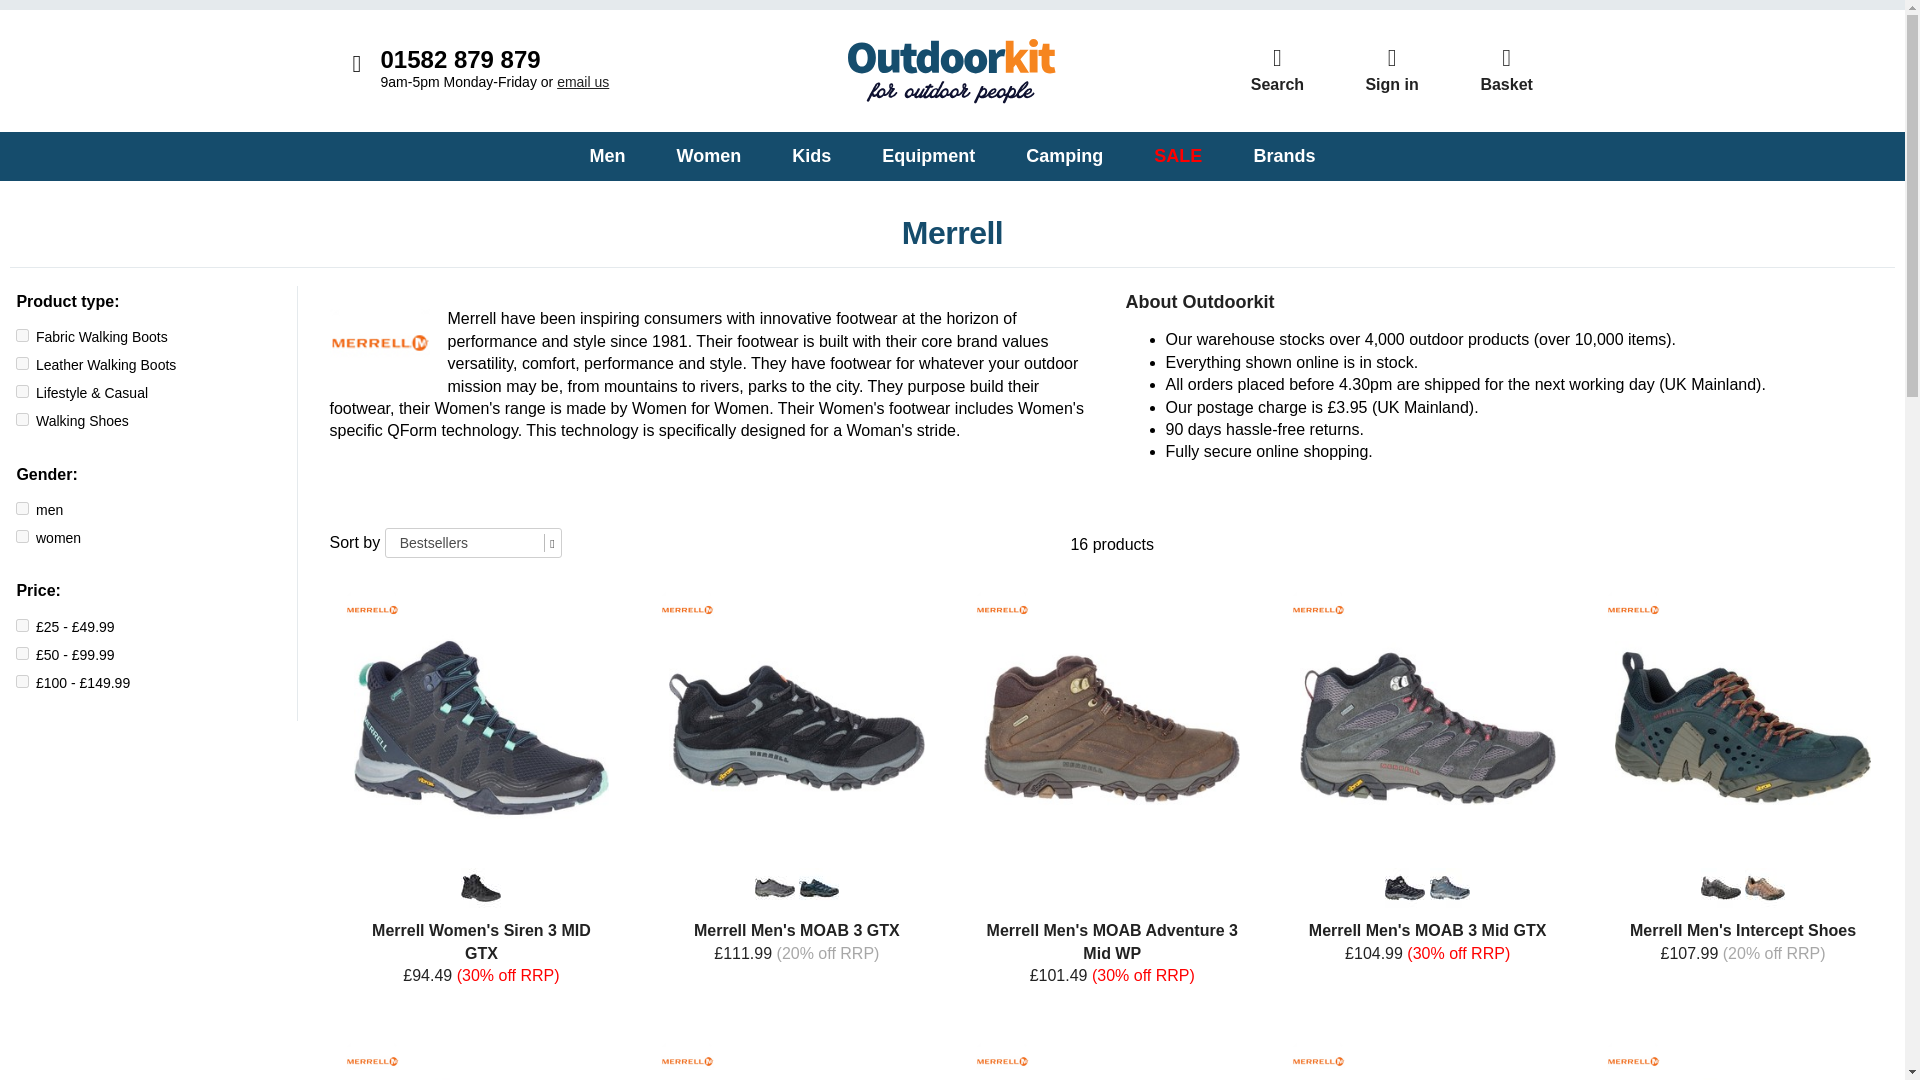 The image size is (1920, 1080). Describe the element at coordinates (1721, 888) in the screenshot. I see `Merrell Men's Intercept Shoes` at that location.